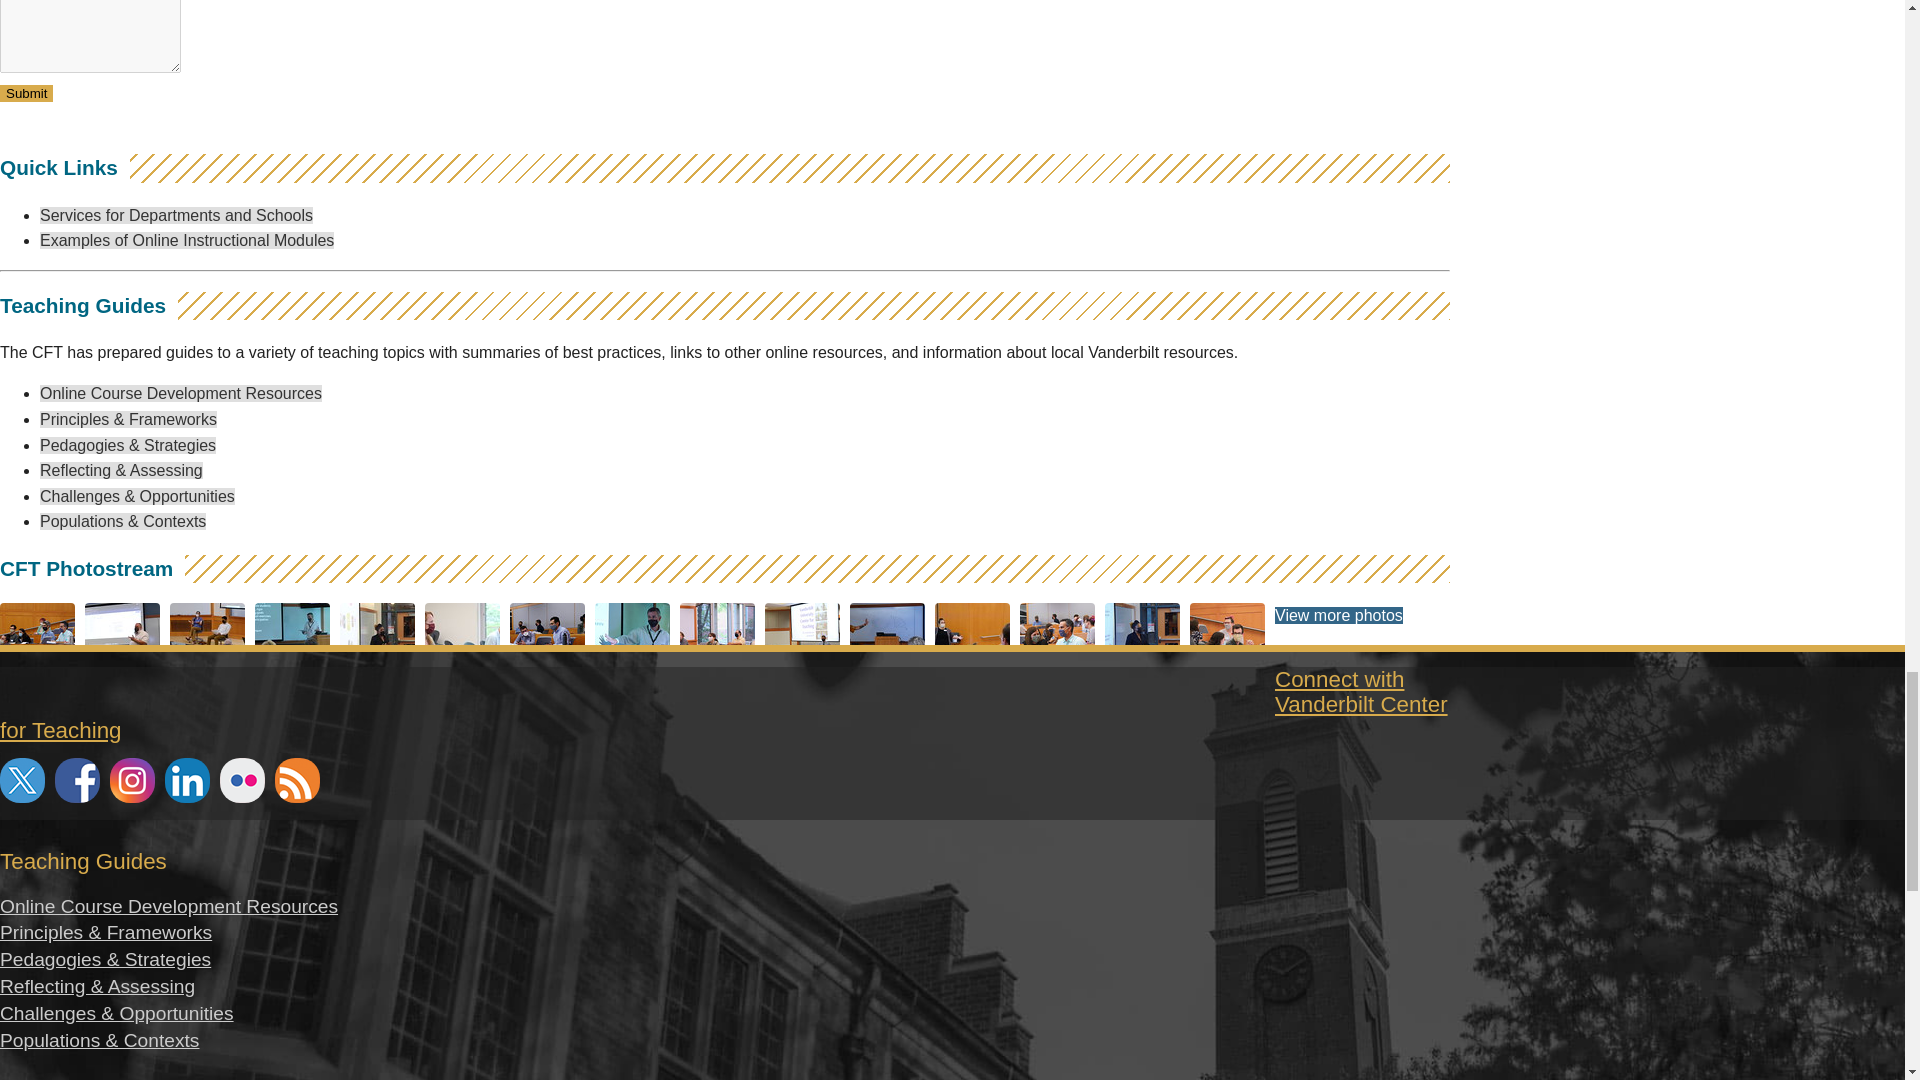  What do you see at coordinates (297, 682) in the screenshot?
I see `DSC04572` at bounding box center [297, 682].